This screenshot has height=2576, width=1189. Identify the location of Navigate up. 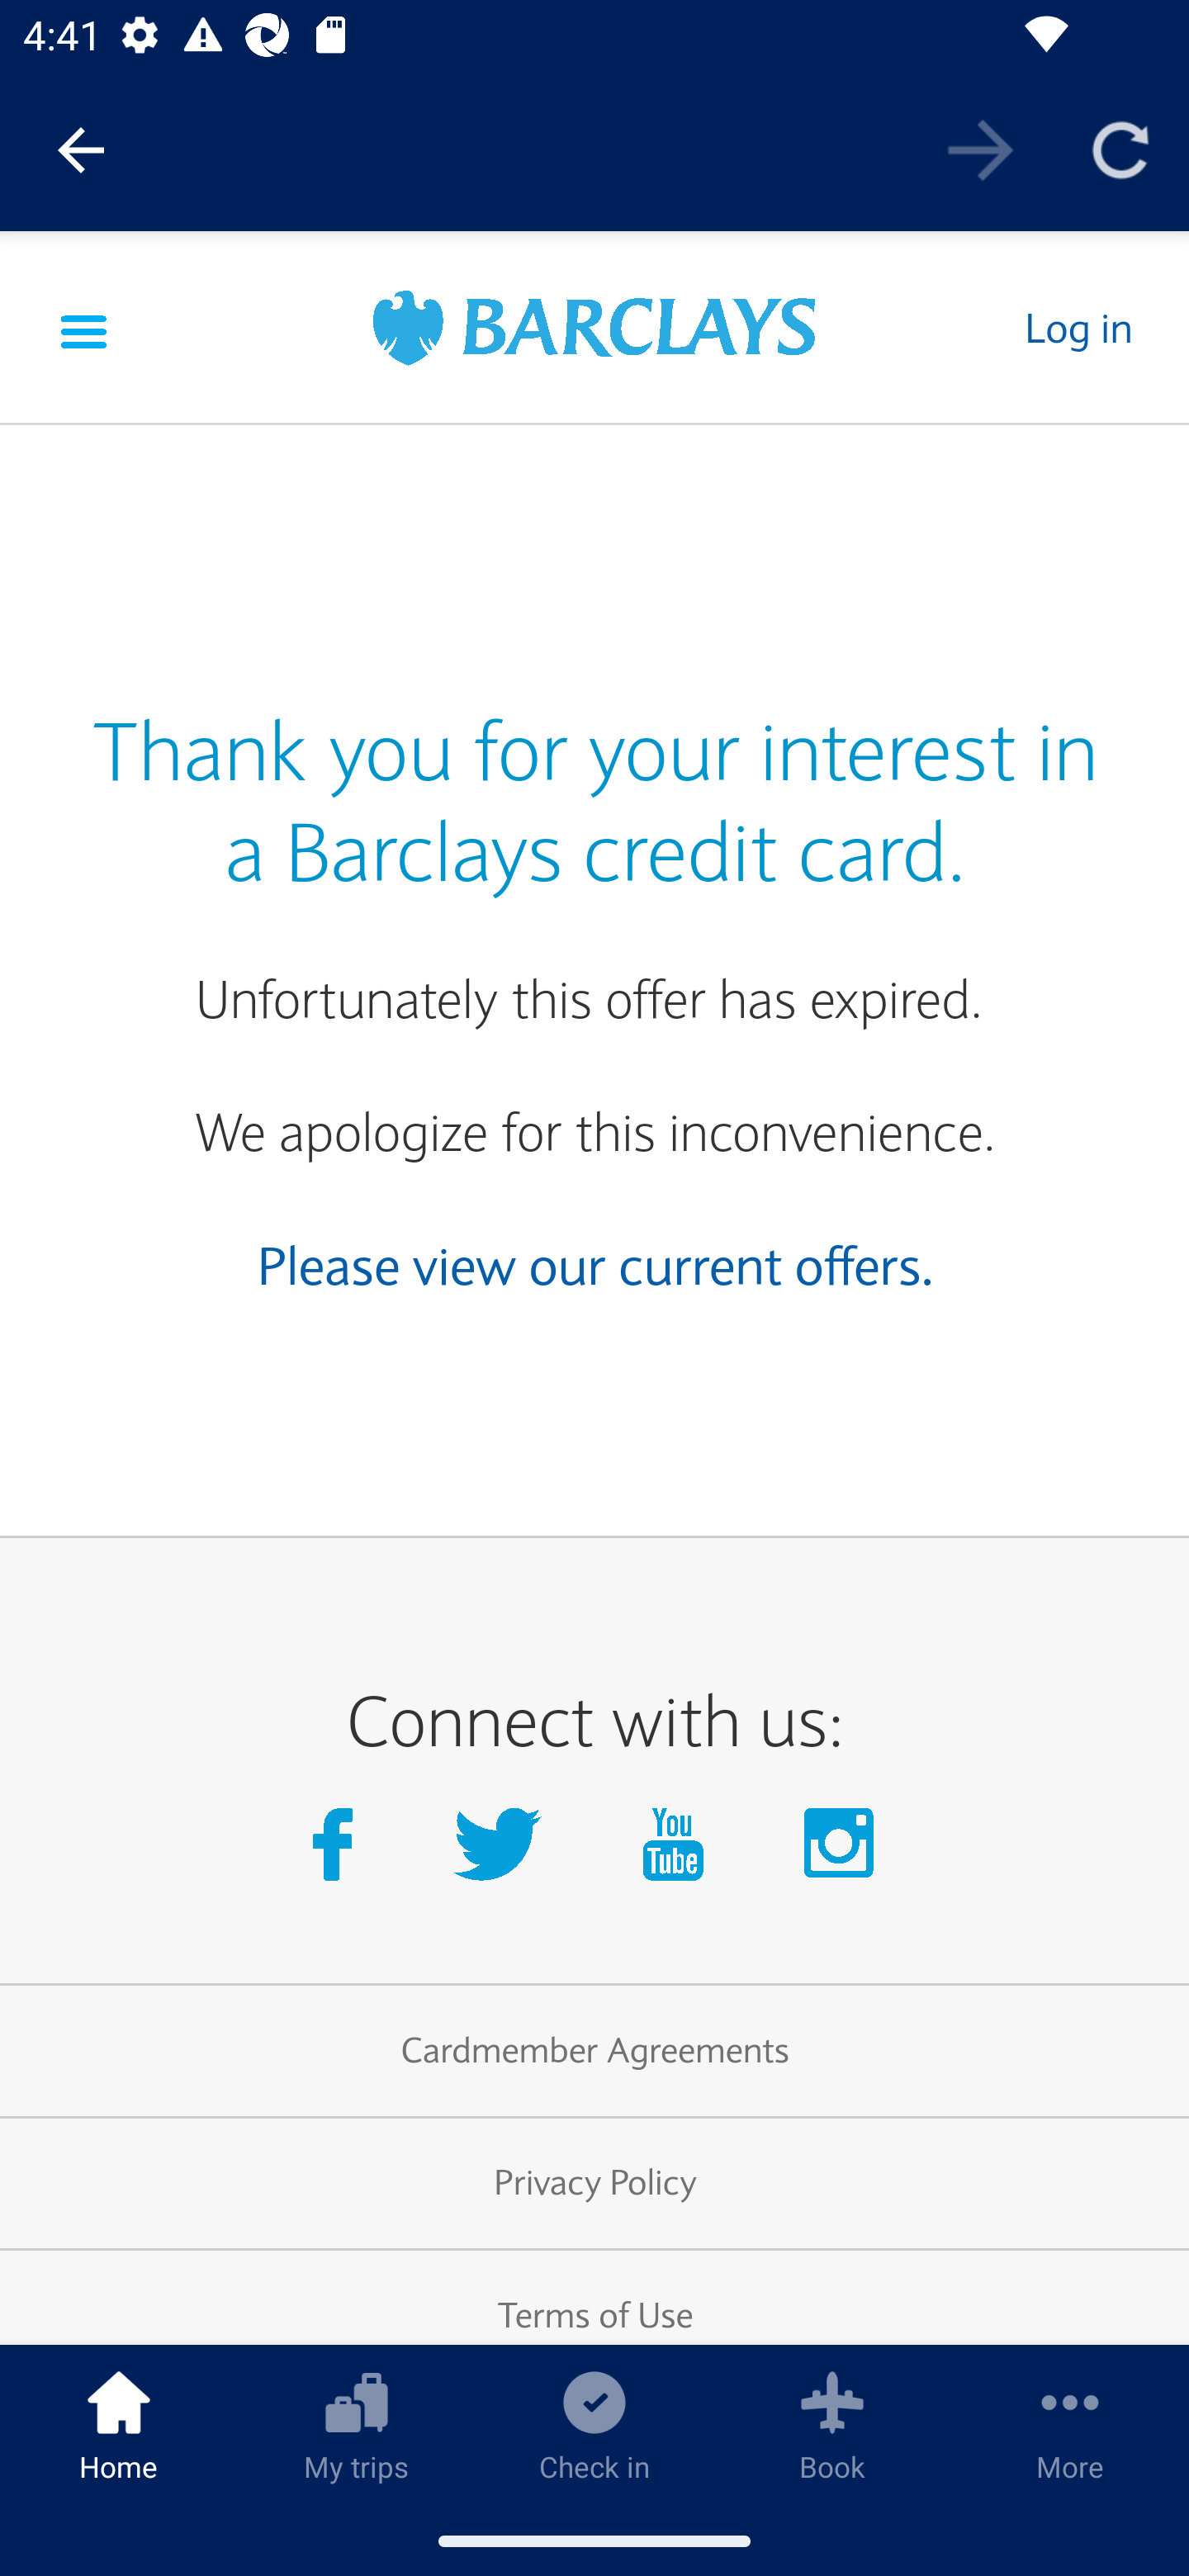
(81, 150).